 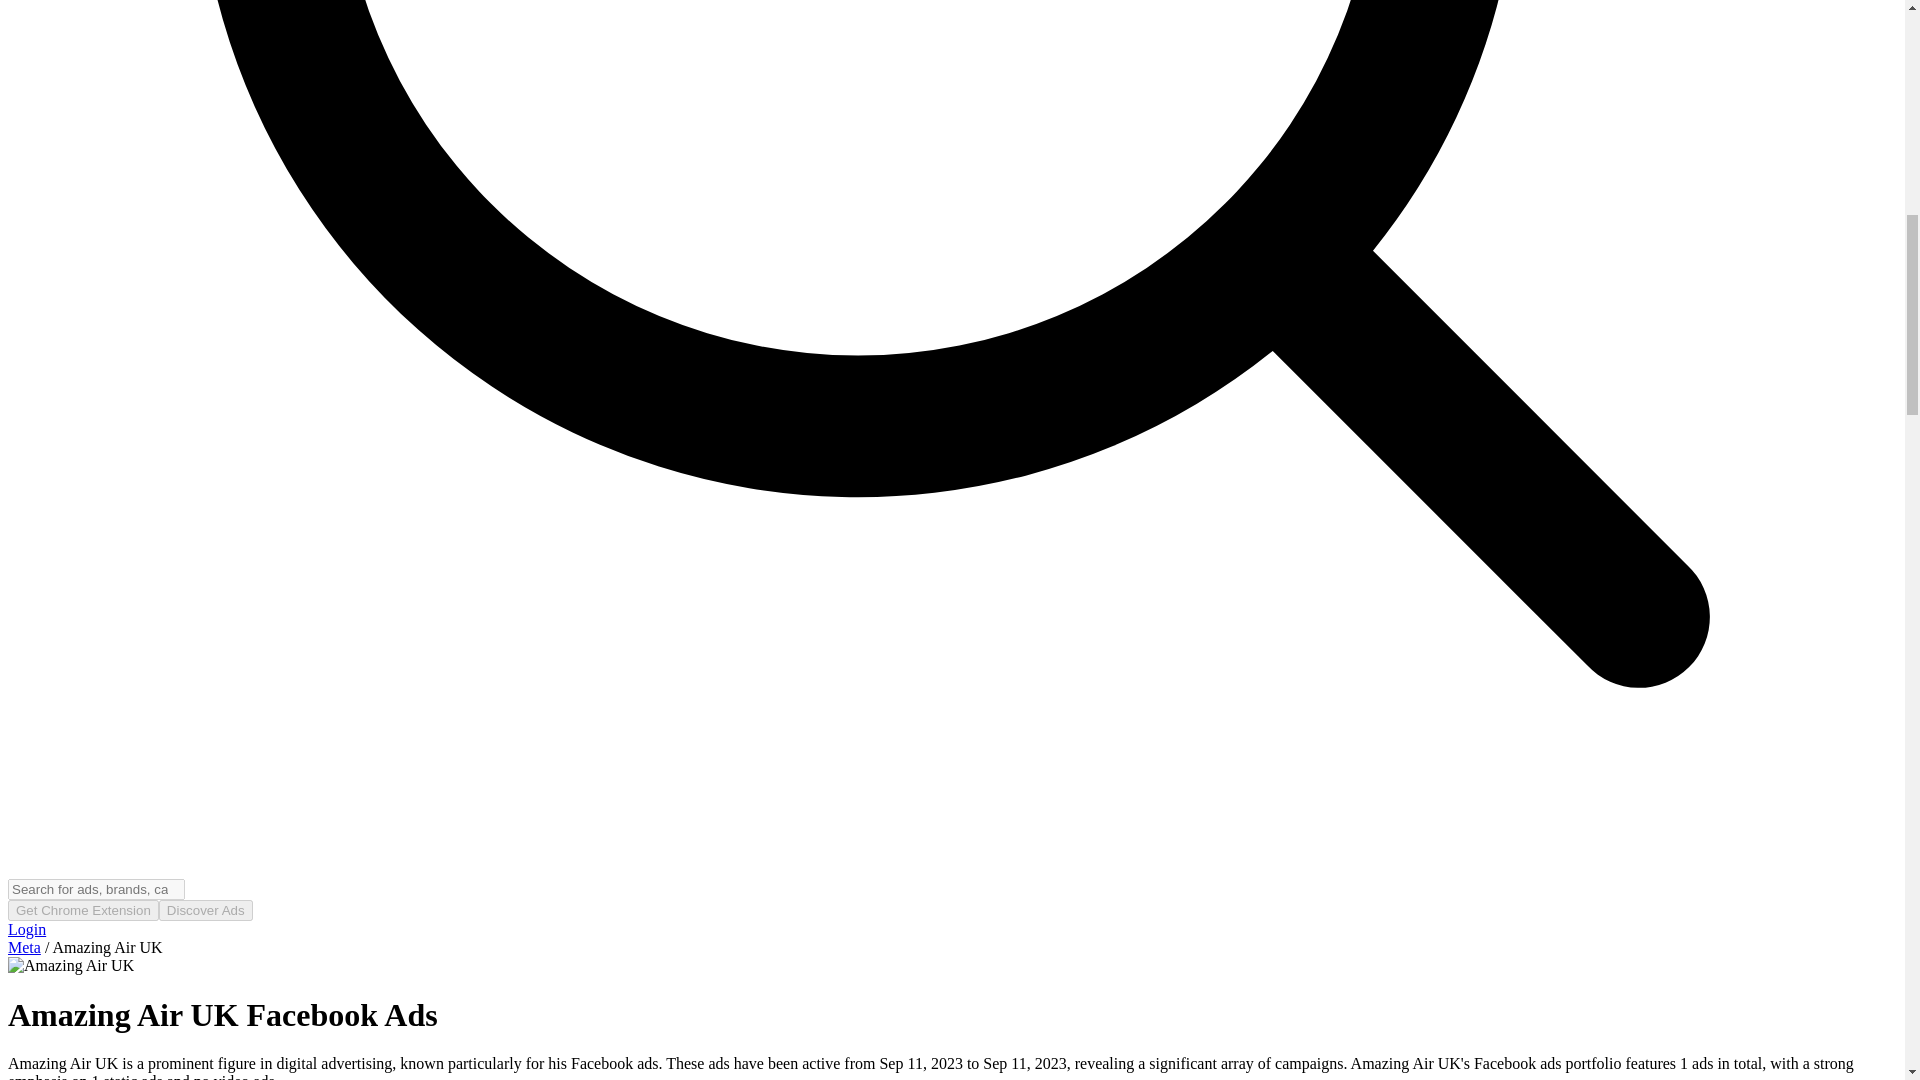 What do you see at coordinates (83, 909) in the screenshot?
I see `Get Chrome Extension` at bounding box center [83, 909].